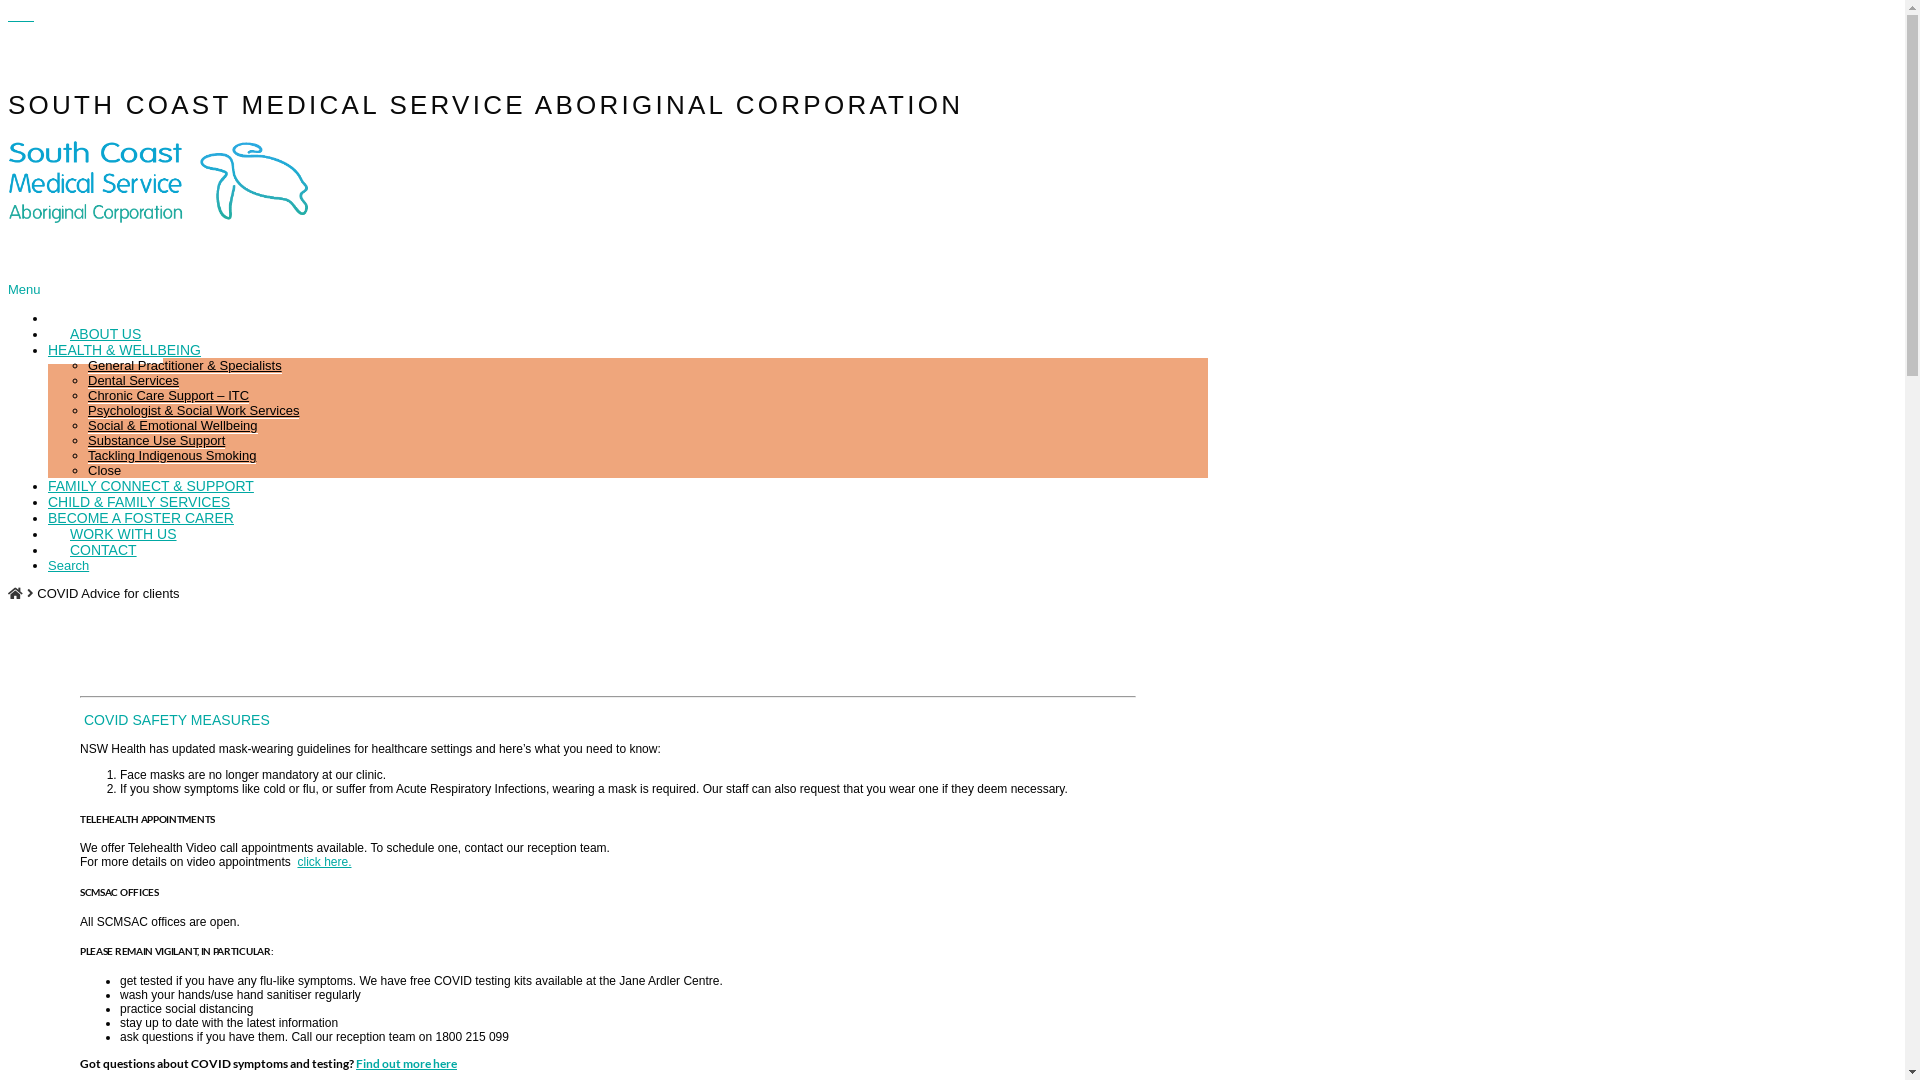 This screenshot has width=1920, height=1080. What do you see at coordinates (69, 318) in the screenshot?
I see `HOME` at bounding box center [69, 318].